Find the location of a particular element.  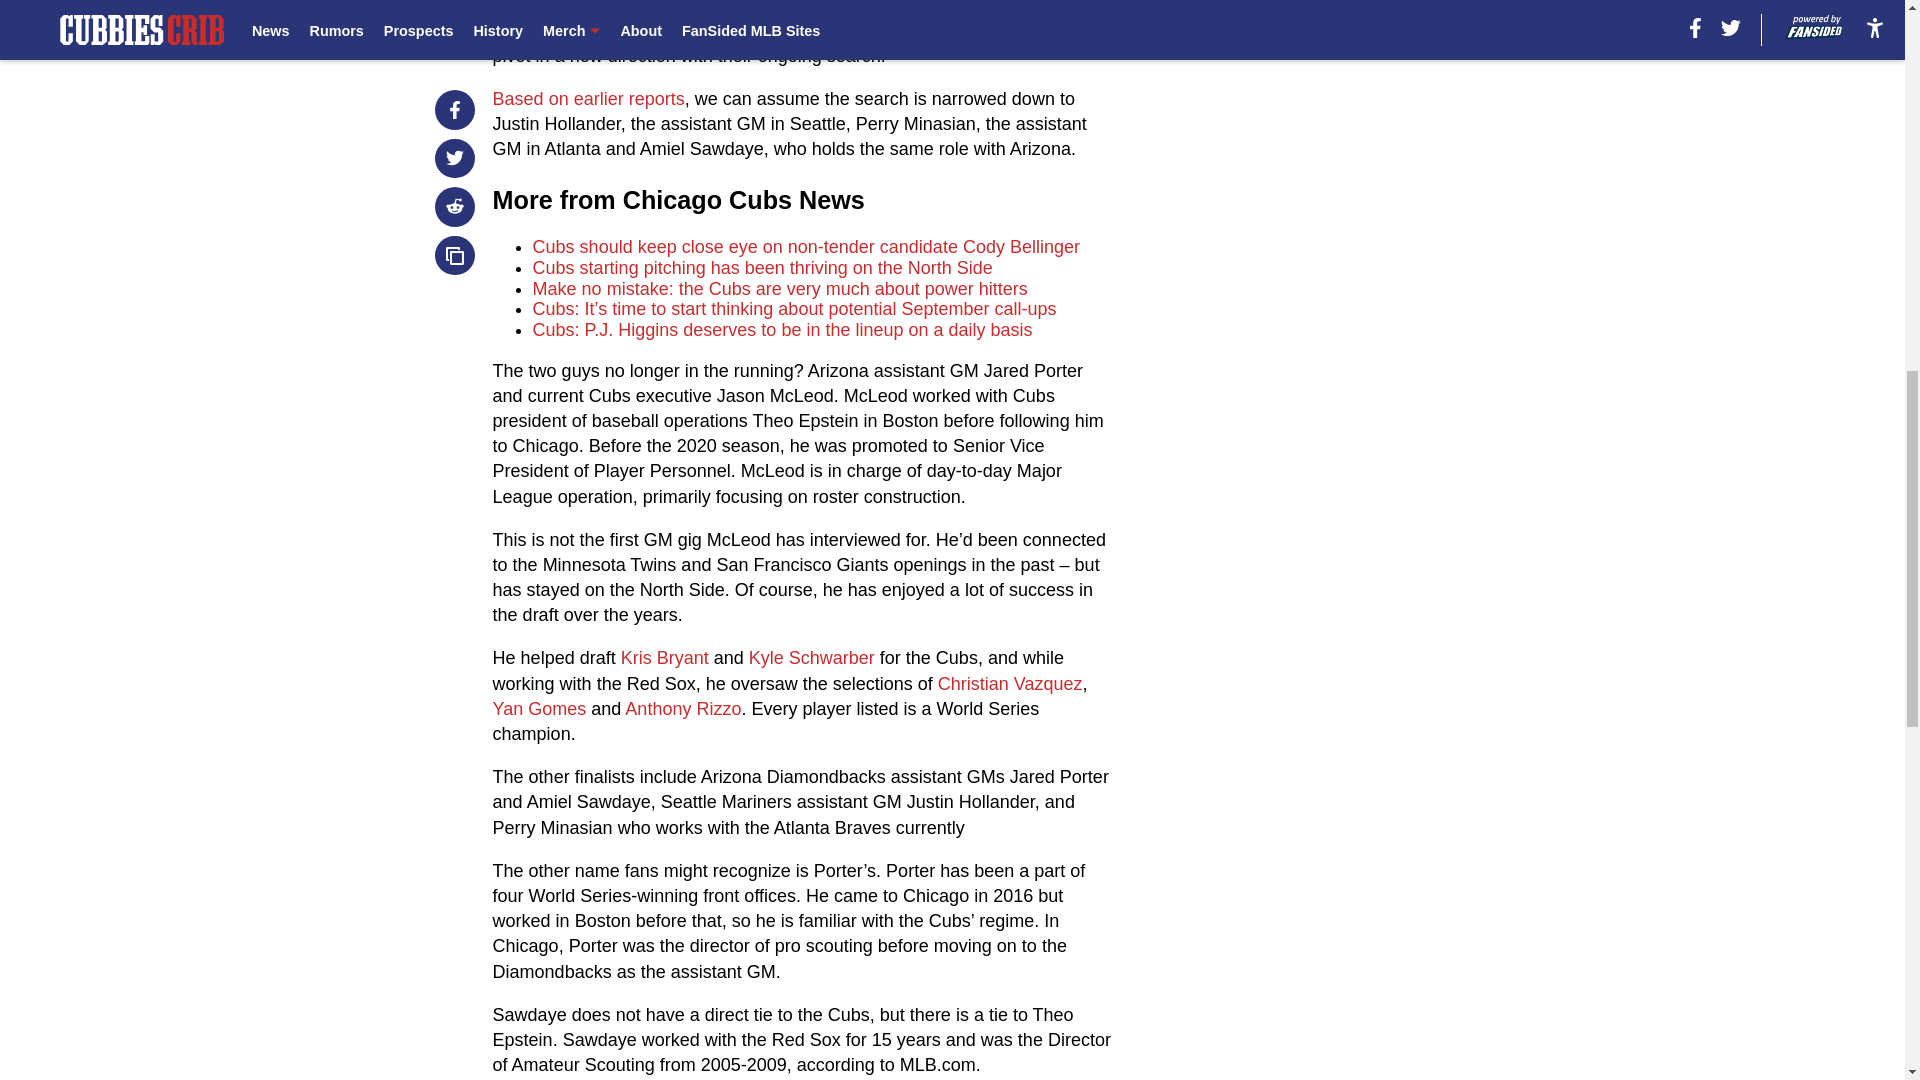

Cubs starting pitching has been thriving on the North Side is located at coordinates (762, 268).